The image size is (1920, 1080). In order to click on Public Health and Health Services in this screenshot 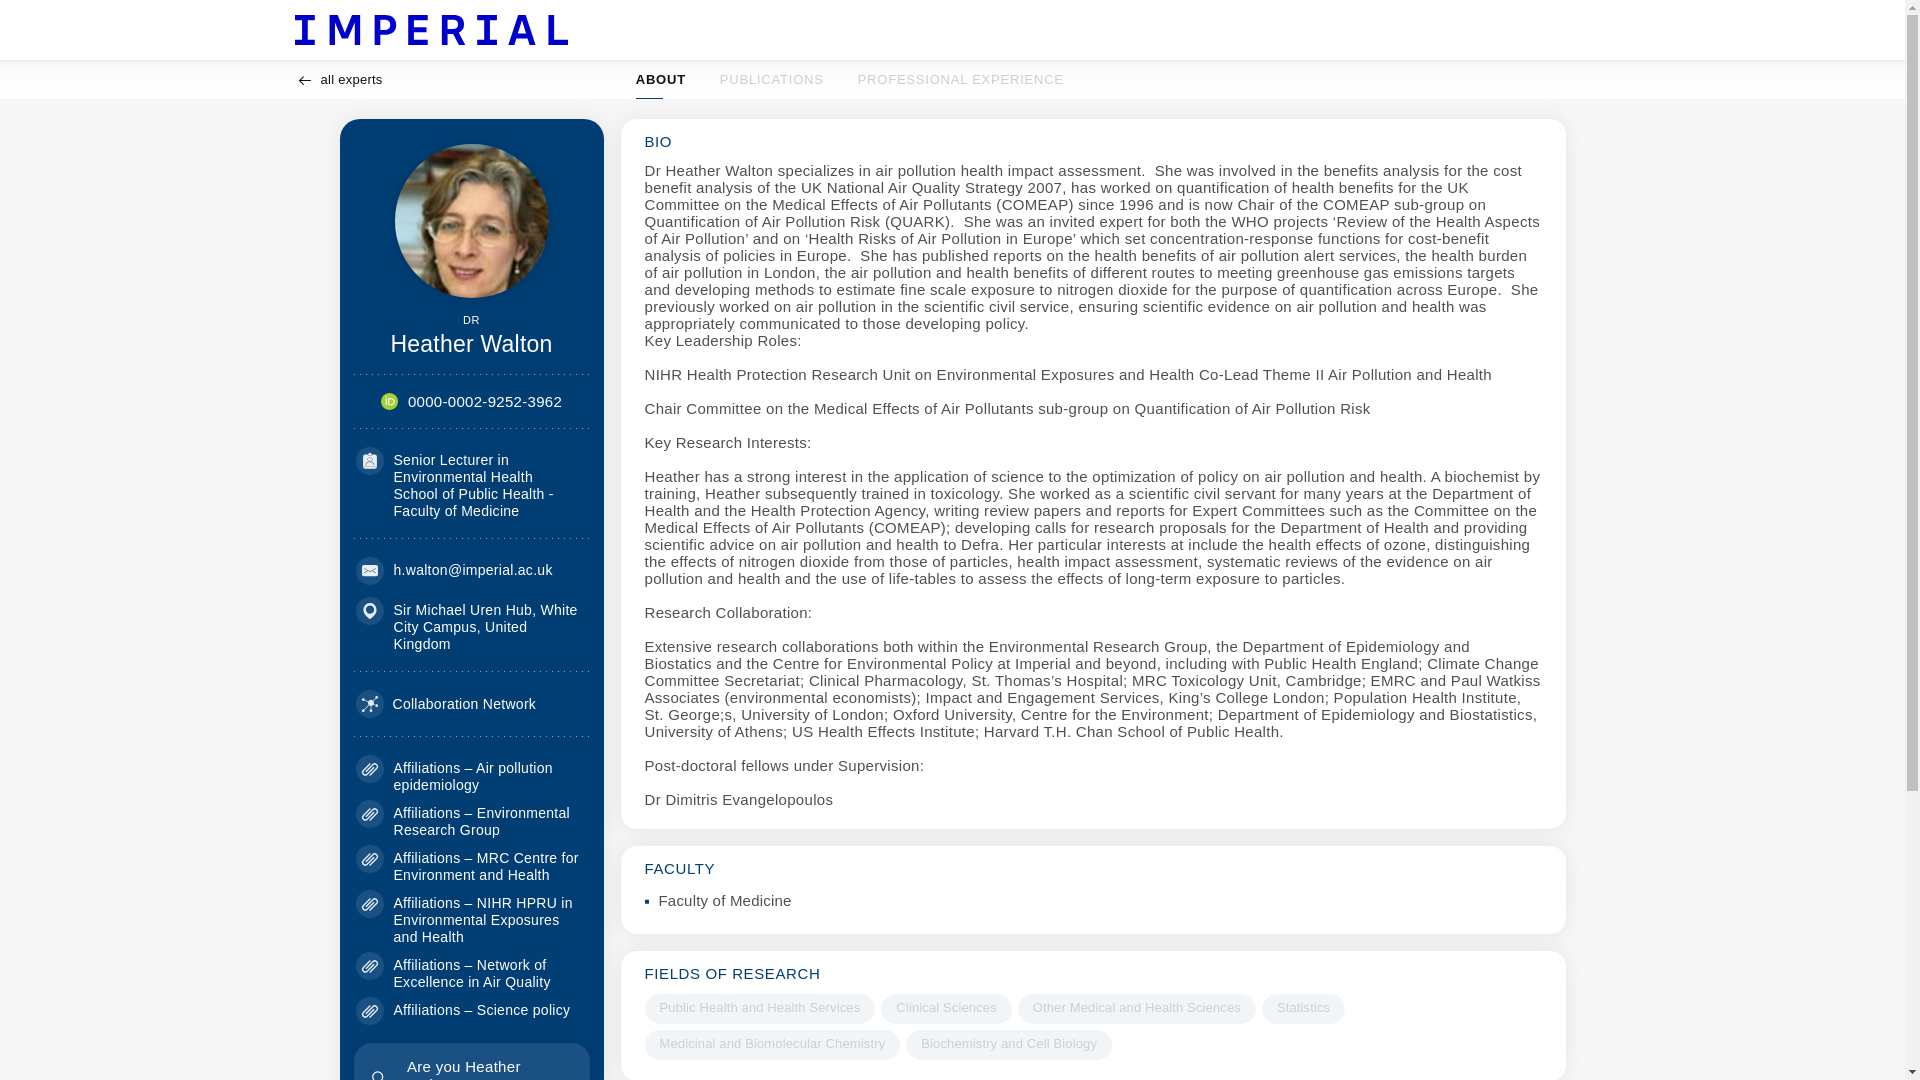, I will do `click(759, 1008)`.